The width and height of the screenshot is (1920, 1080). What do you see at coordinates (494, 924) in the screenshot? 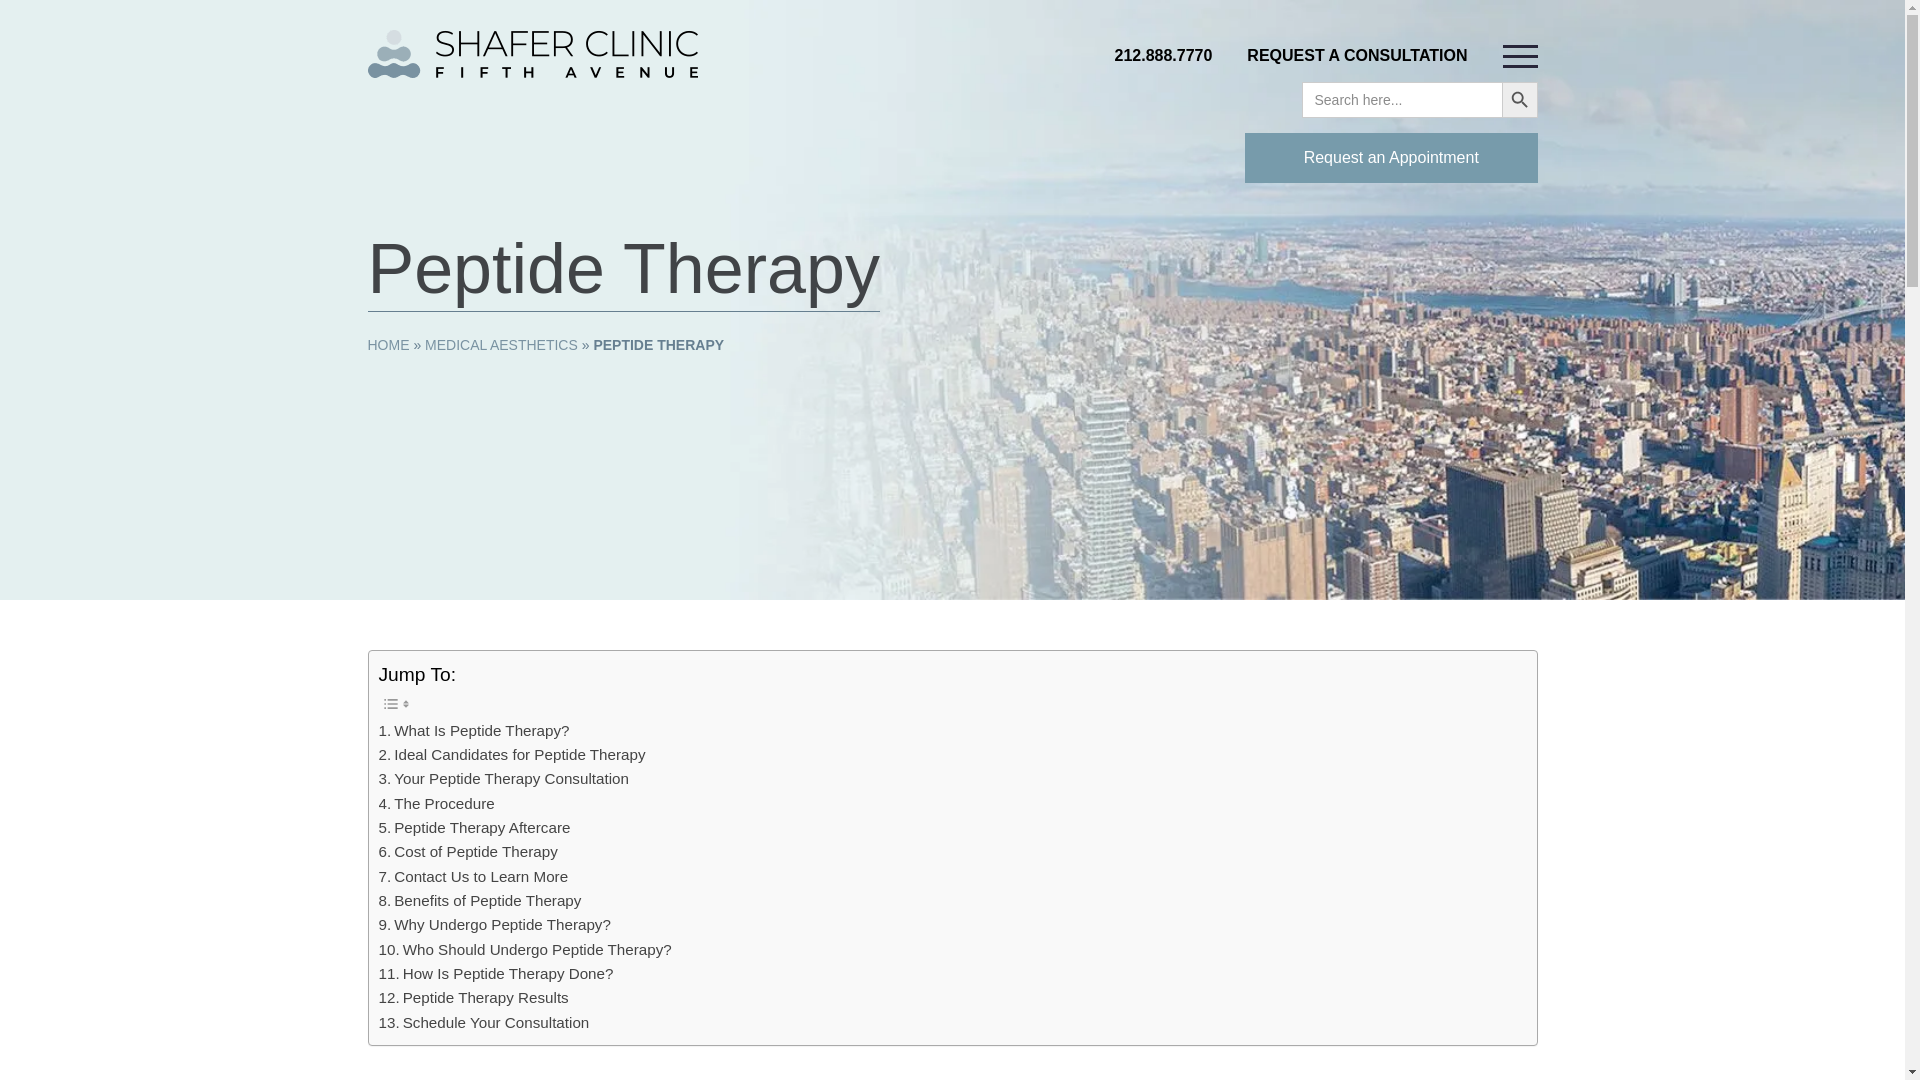
I see `Why Undergo Peptide Therapy?` at bounding box center [494, 924].